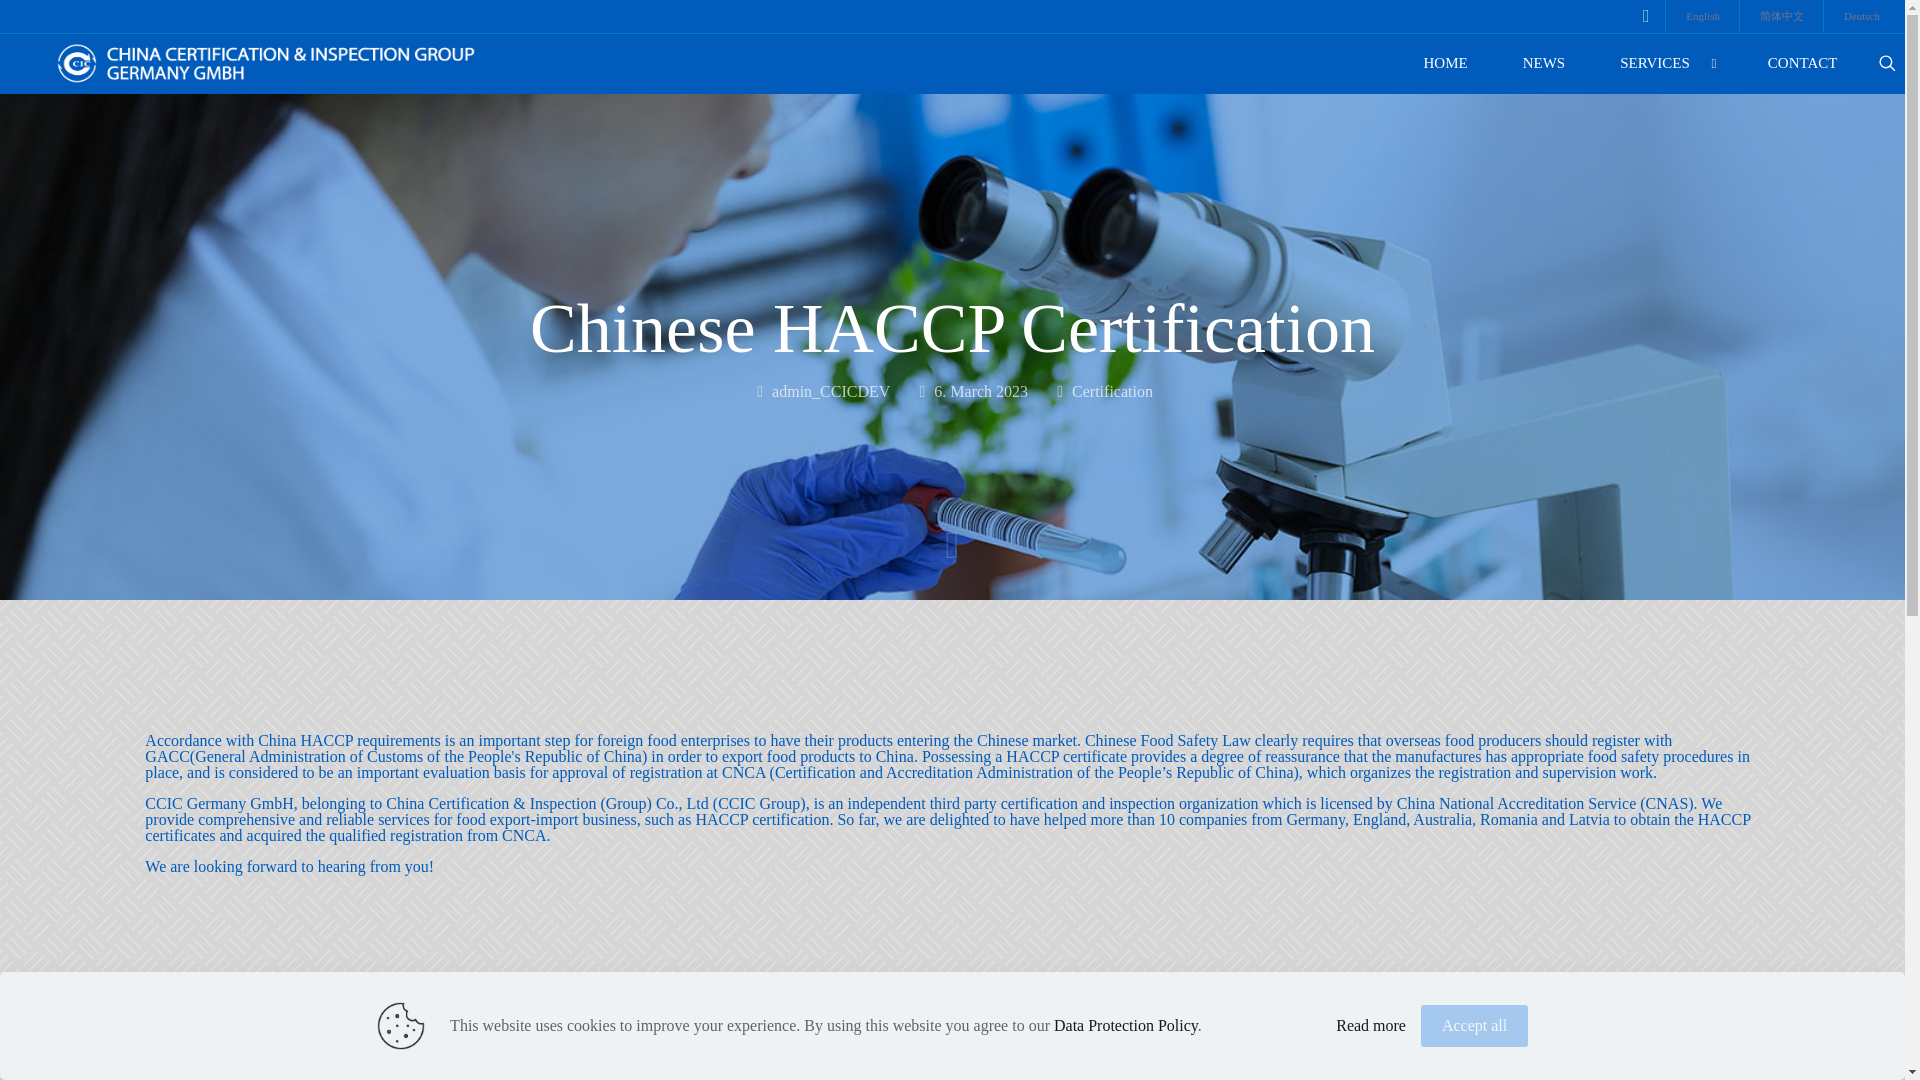  What do you see at coordinates (1862, 16) in the screenshot?
I see `Deutsch` at bounding box center [1862, 16].